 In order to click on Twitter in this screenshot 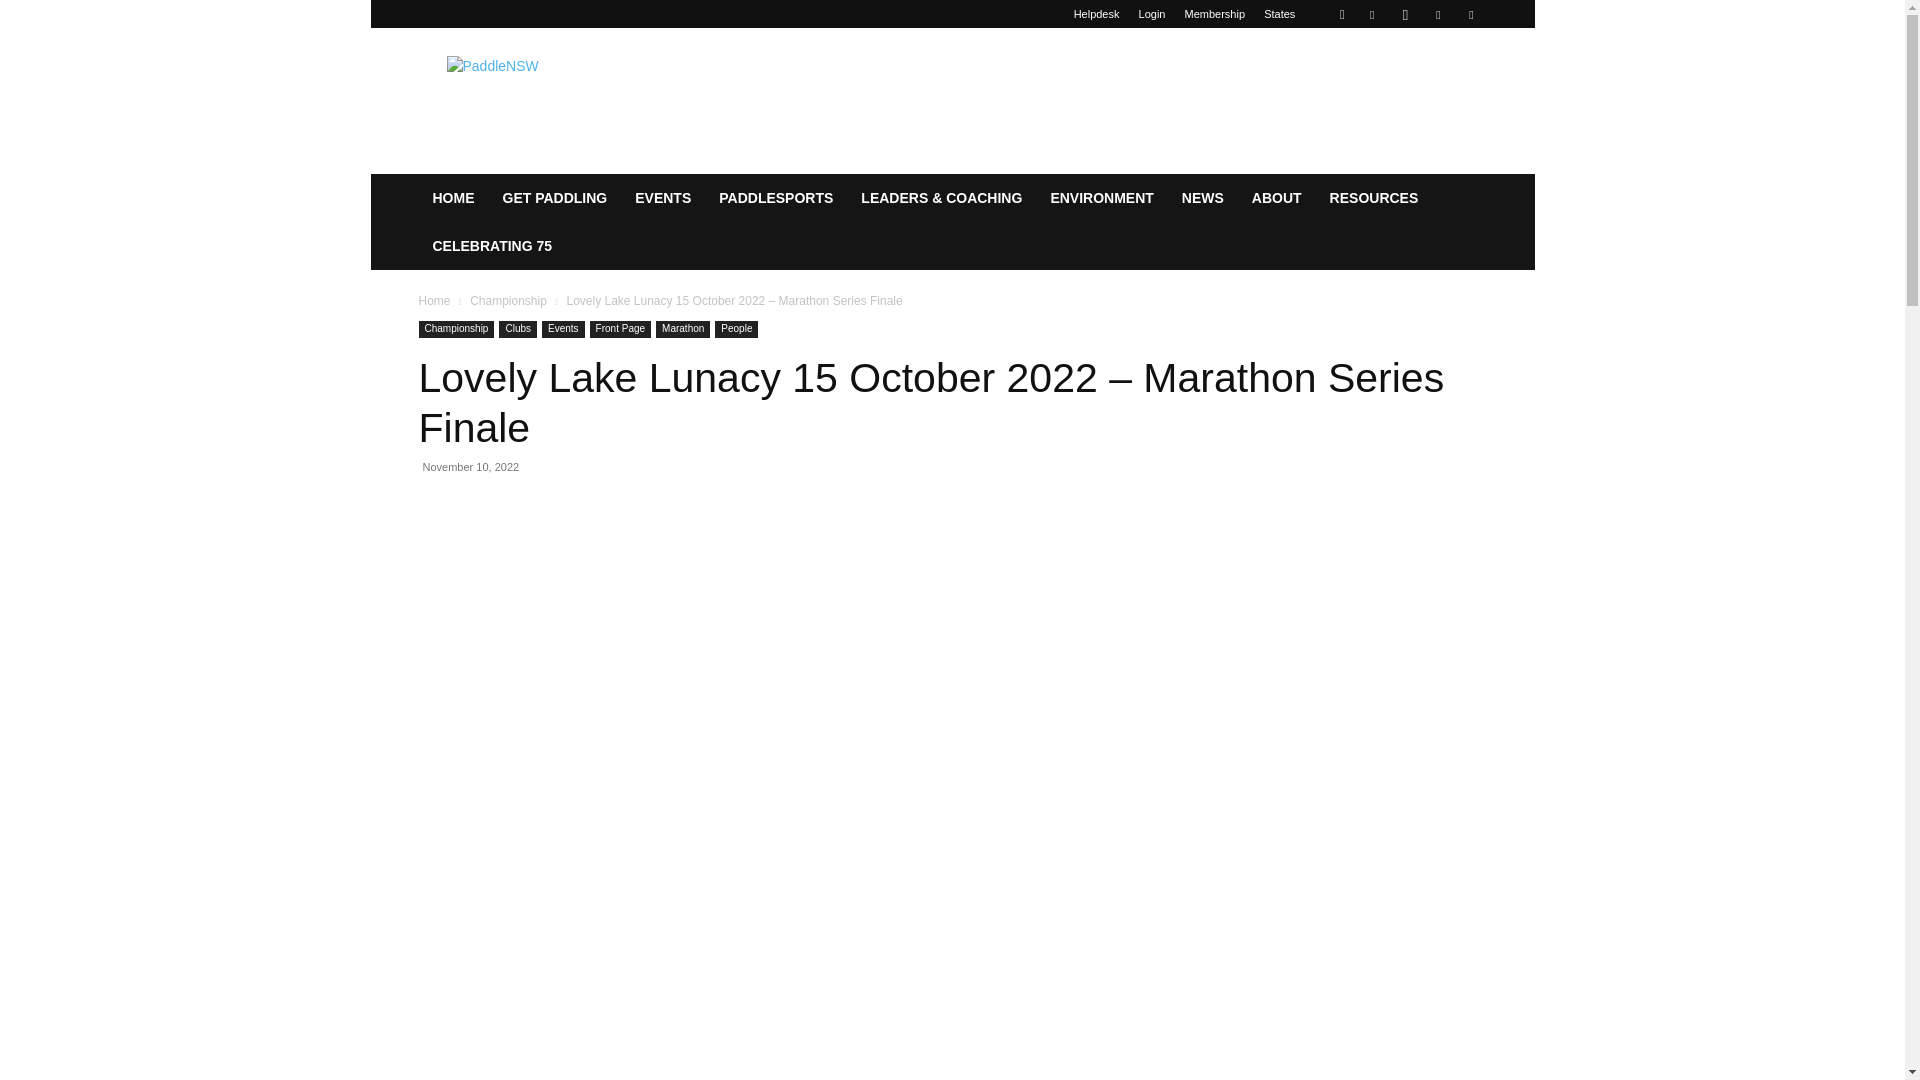, I will do `click(1470, 14)`.